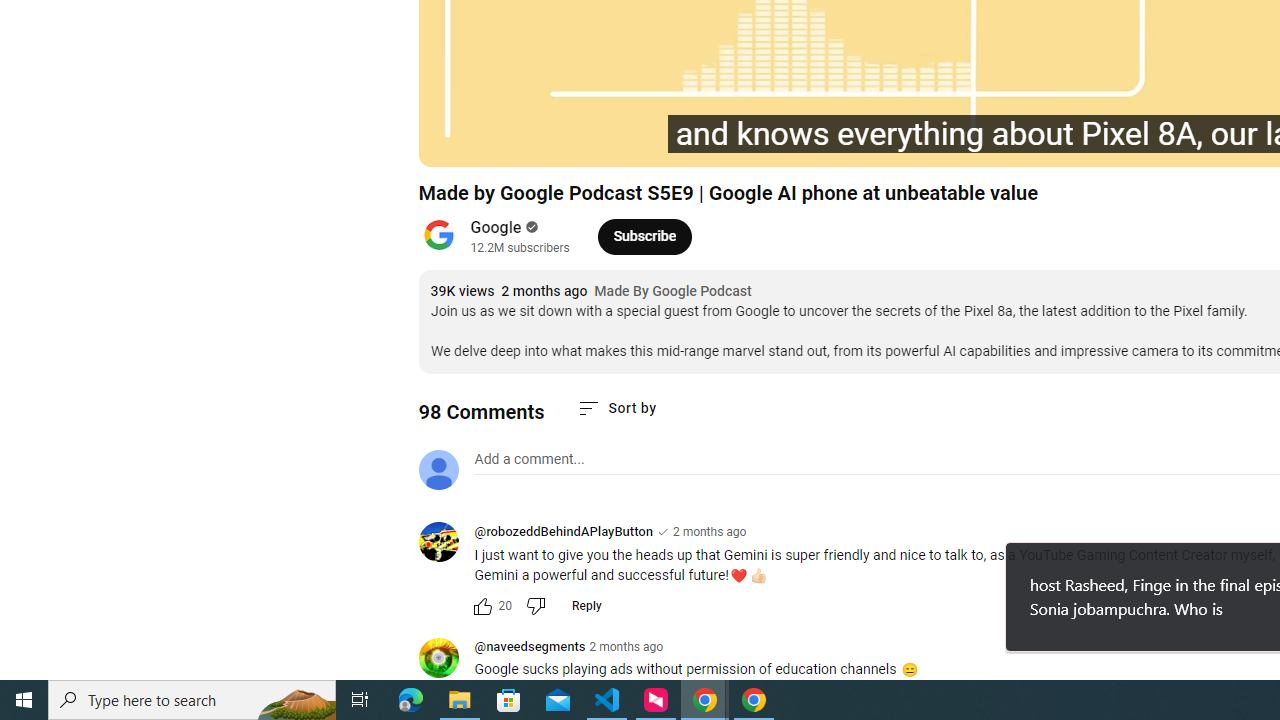 This screenshot has width=1280, height=720. What do you see at coordinates (438, 470) in the screenshot?
I see `Default profile photo` at bounding box center [438, 470].